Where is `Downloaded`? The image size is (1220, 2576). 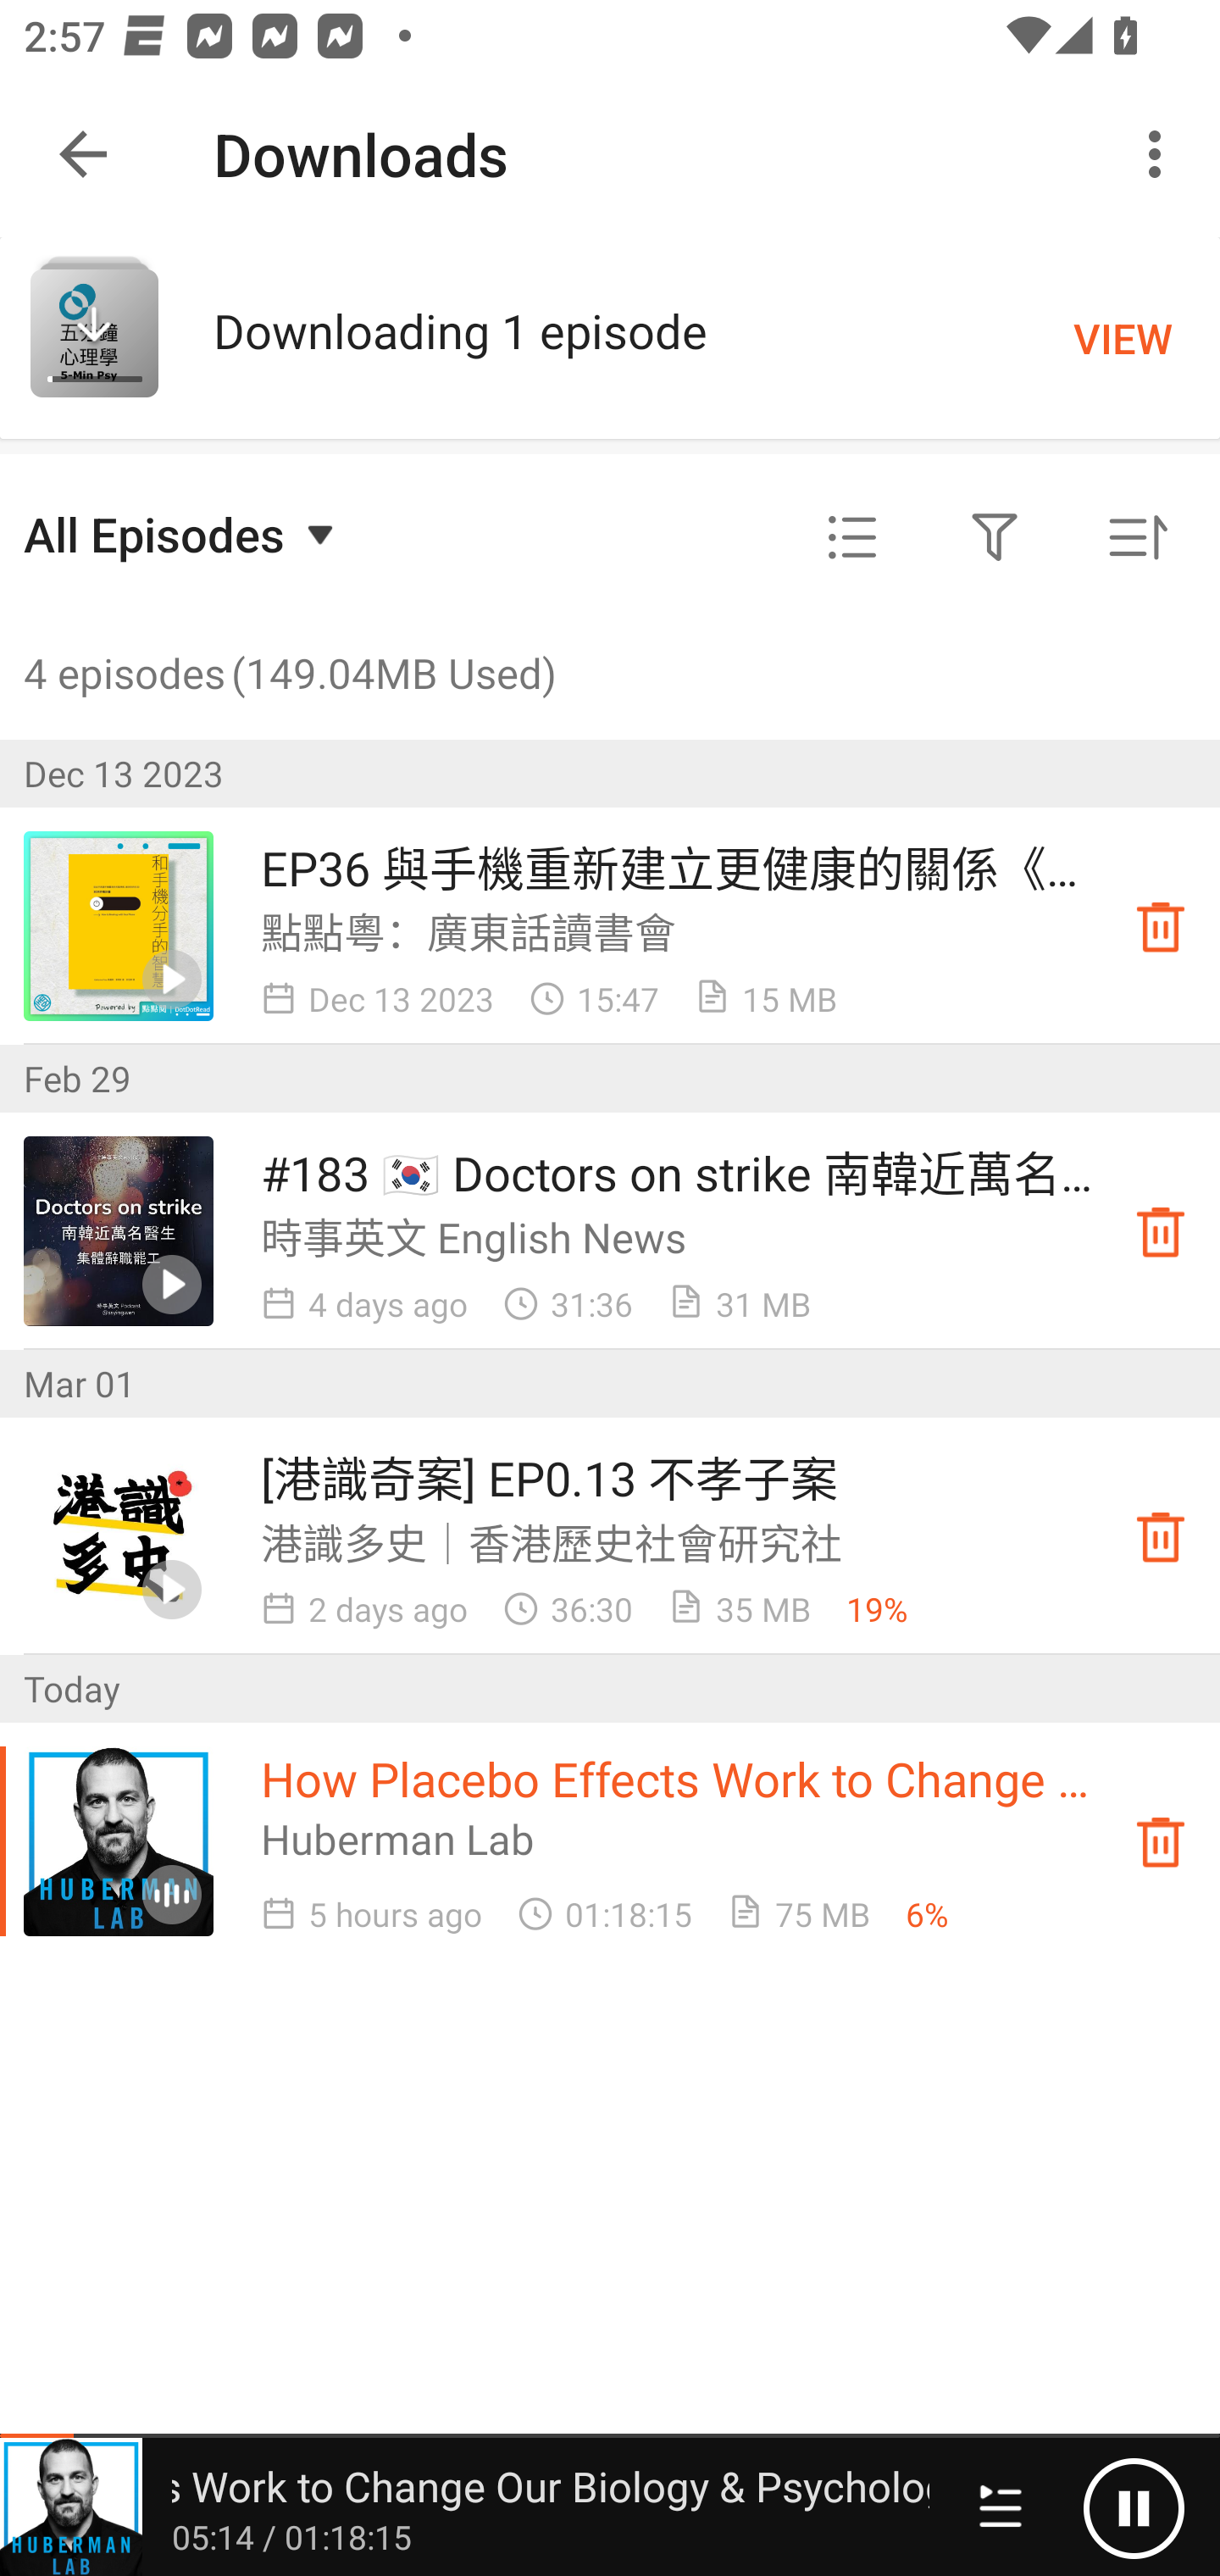 Downloaded is located at coordinates (1161, 1230).